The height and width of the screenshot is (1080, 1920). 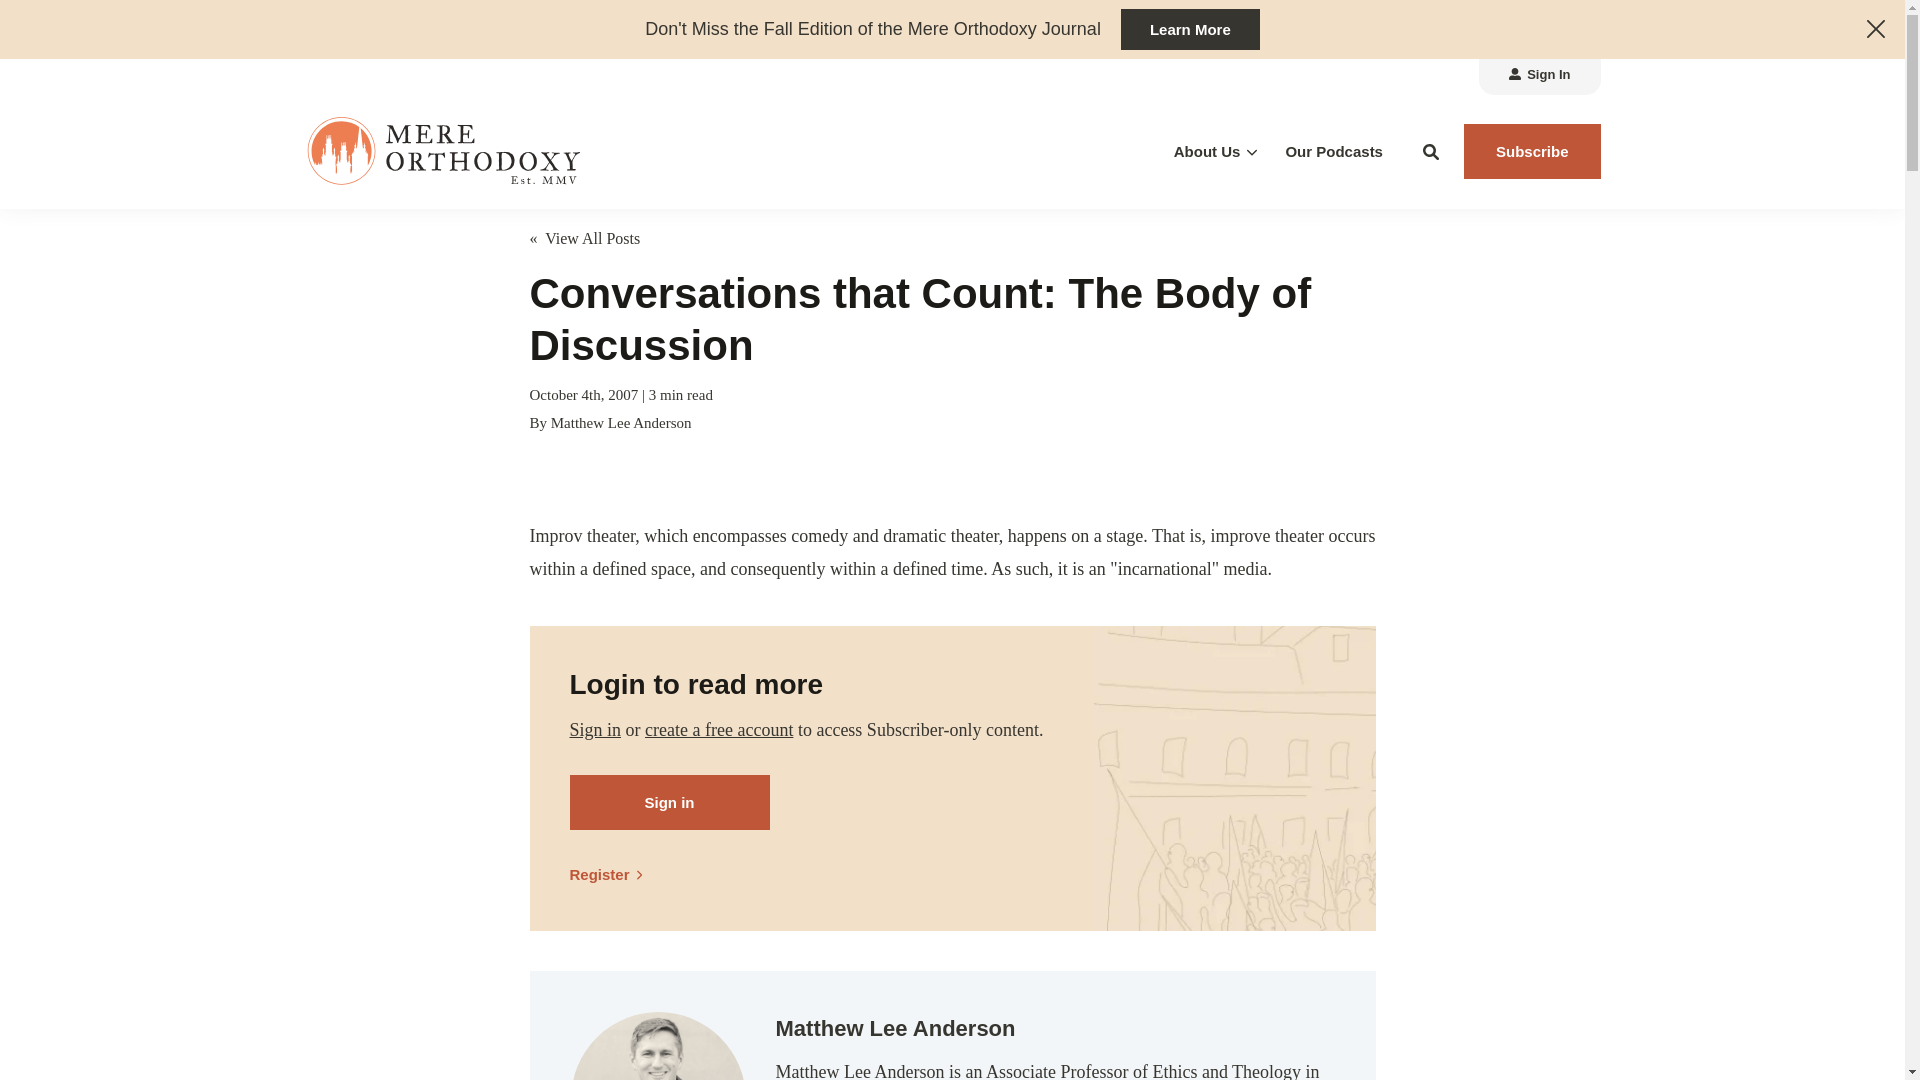 I want to click on Matthew Lee Anderson, so click(x=621, y=422).